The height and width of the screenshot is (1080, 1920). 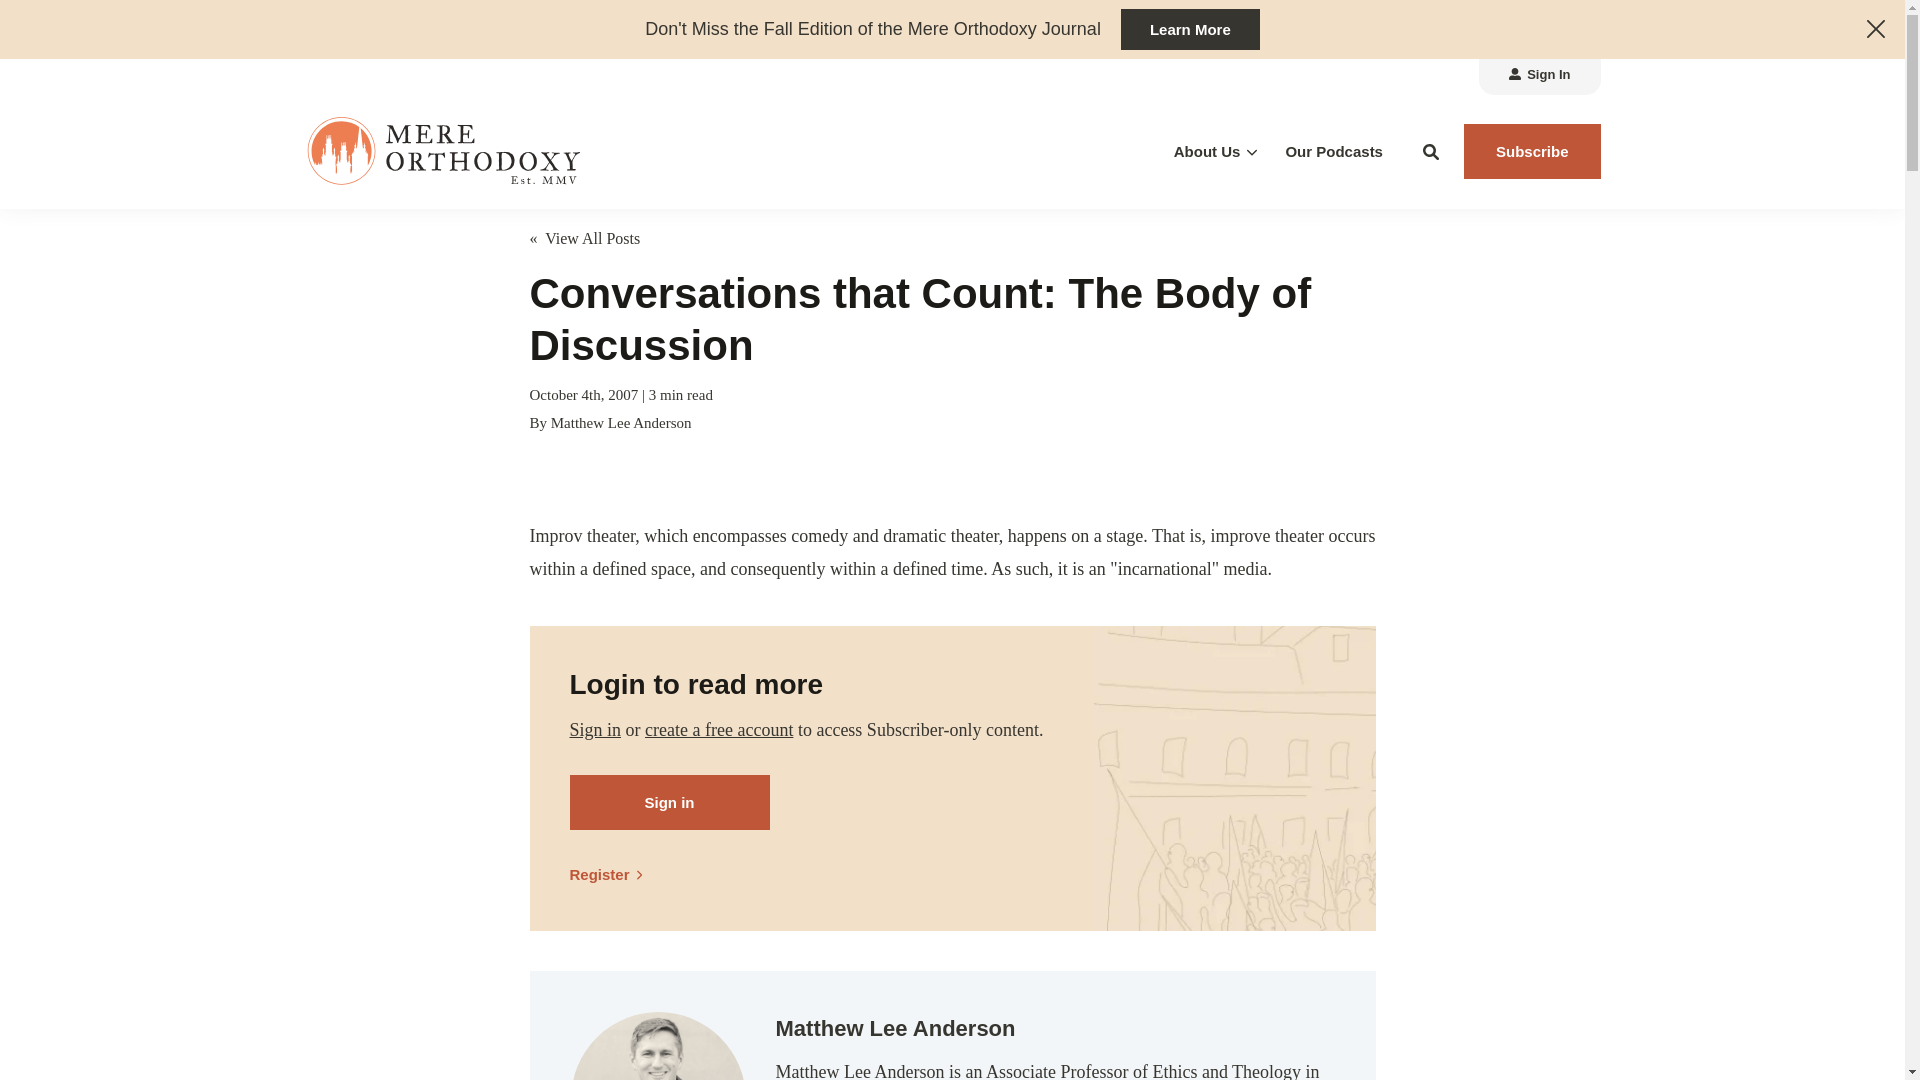 I want to click on Matthew Lee Anderson, so click(x=621, y=422).